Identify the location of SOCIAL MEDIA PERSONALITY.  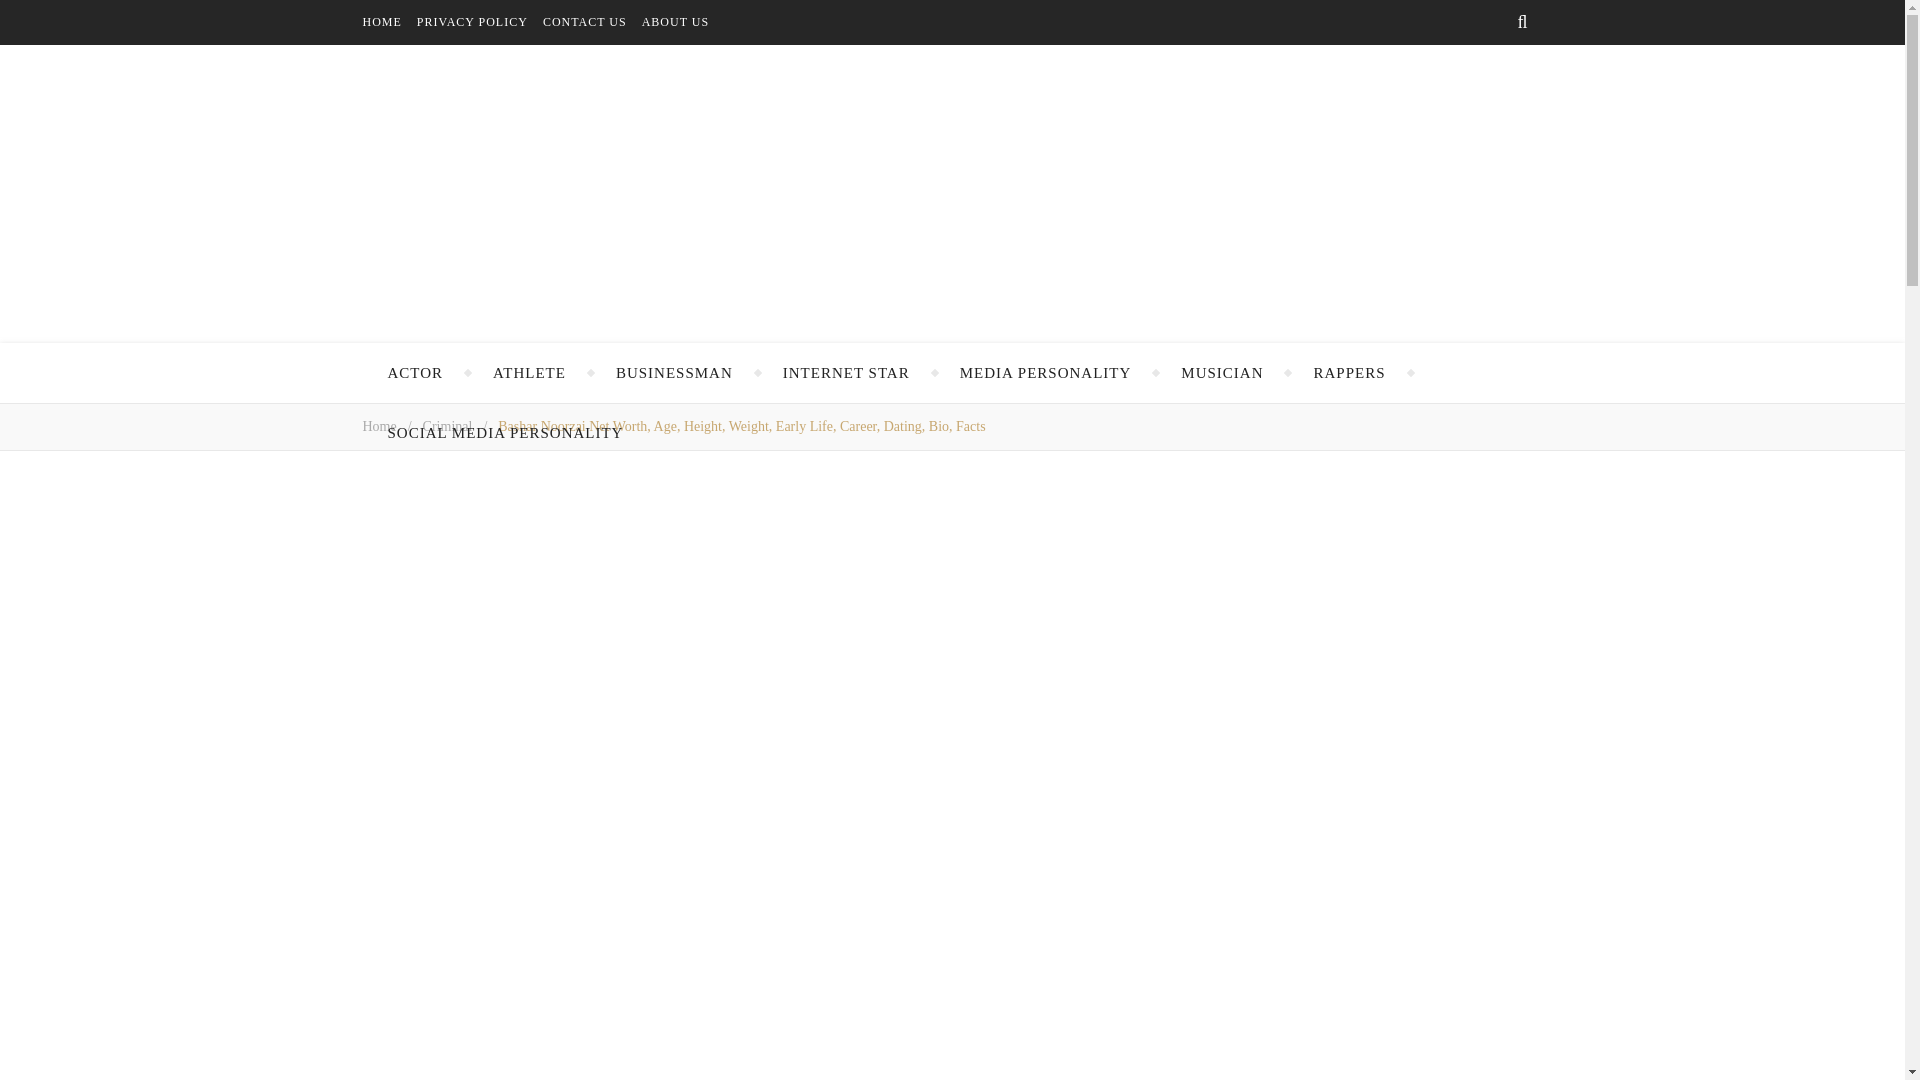
(506, 432).